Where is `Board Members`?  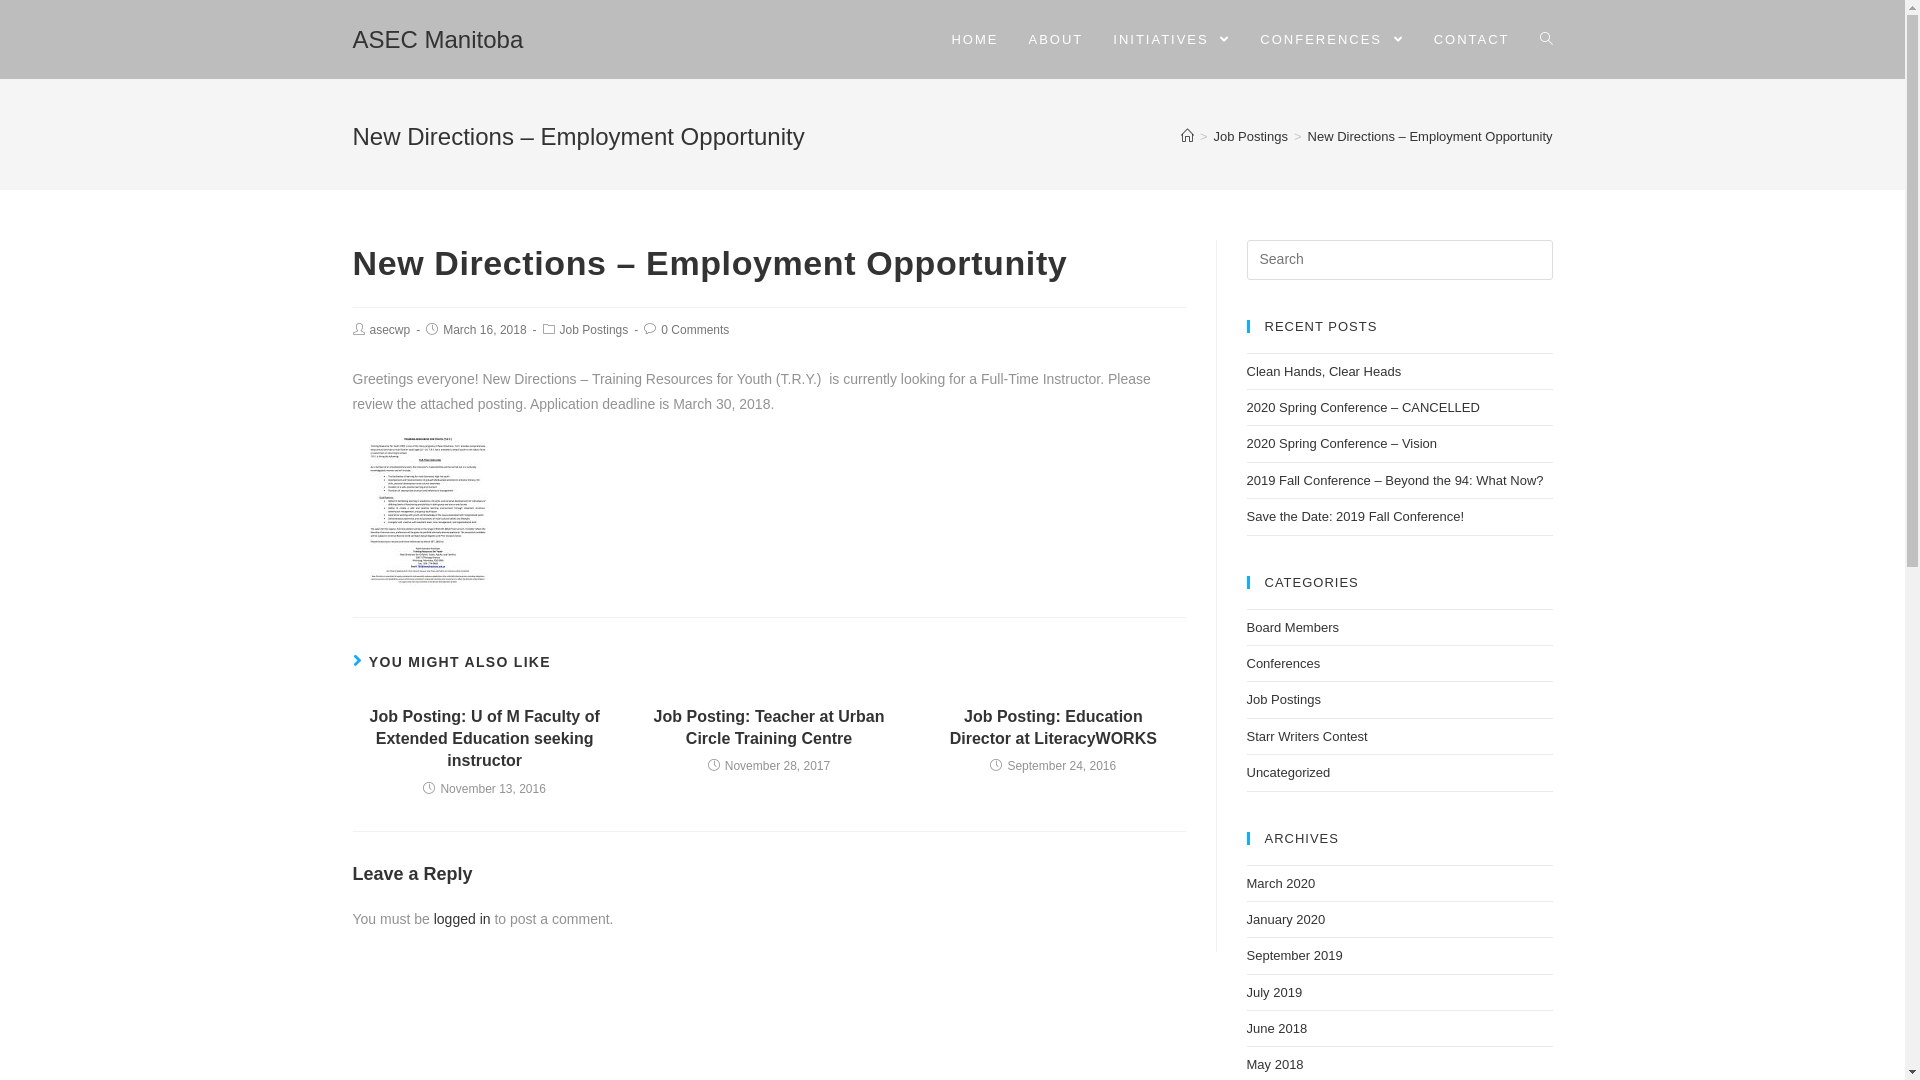
Board Members is located at coordinates (1292, 627).